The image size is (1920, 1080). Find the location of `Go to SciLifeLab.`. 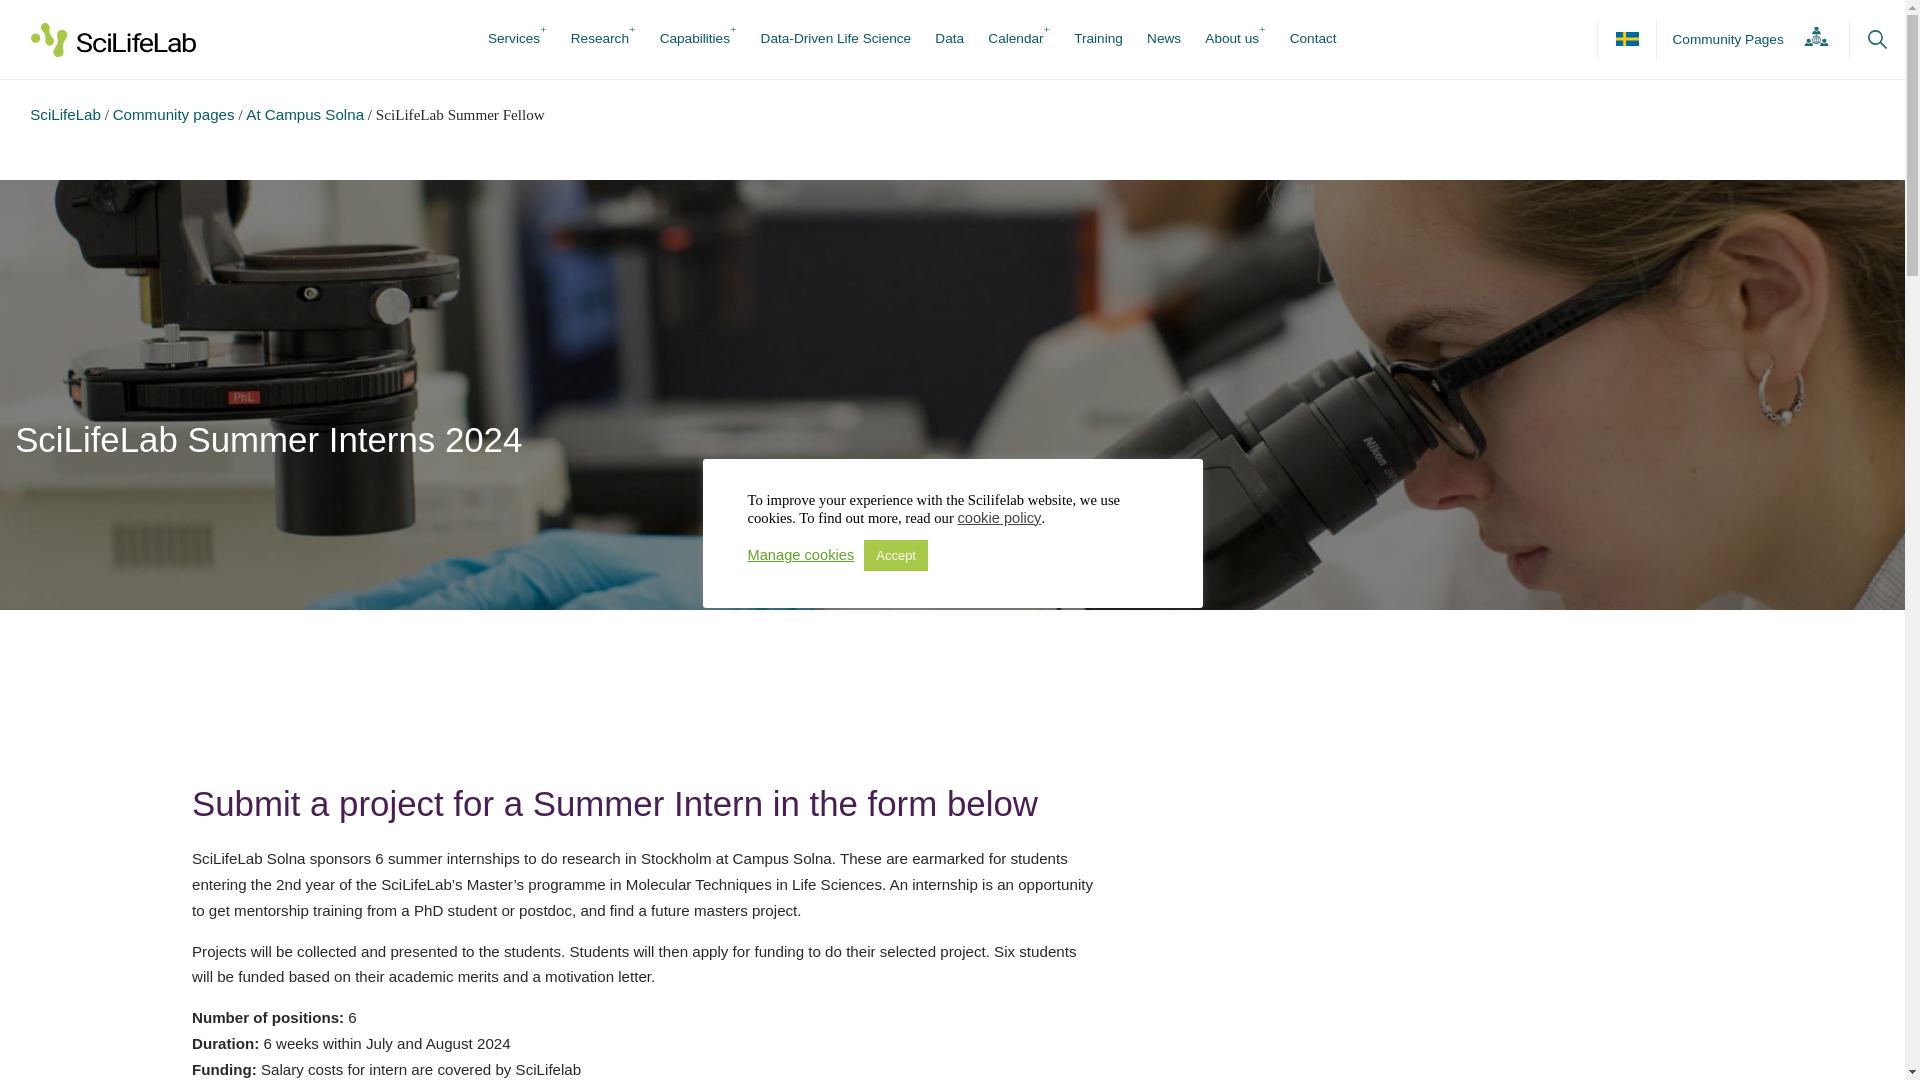

Go to SciLifeLab. is located at coordinates (66, 114).